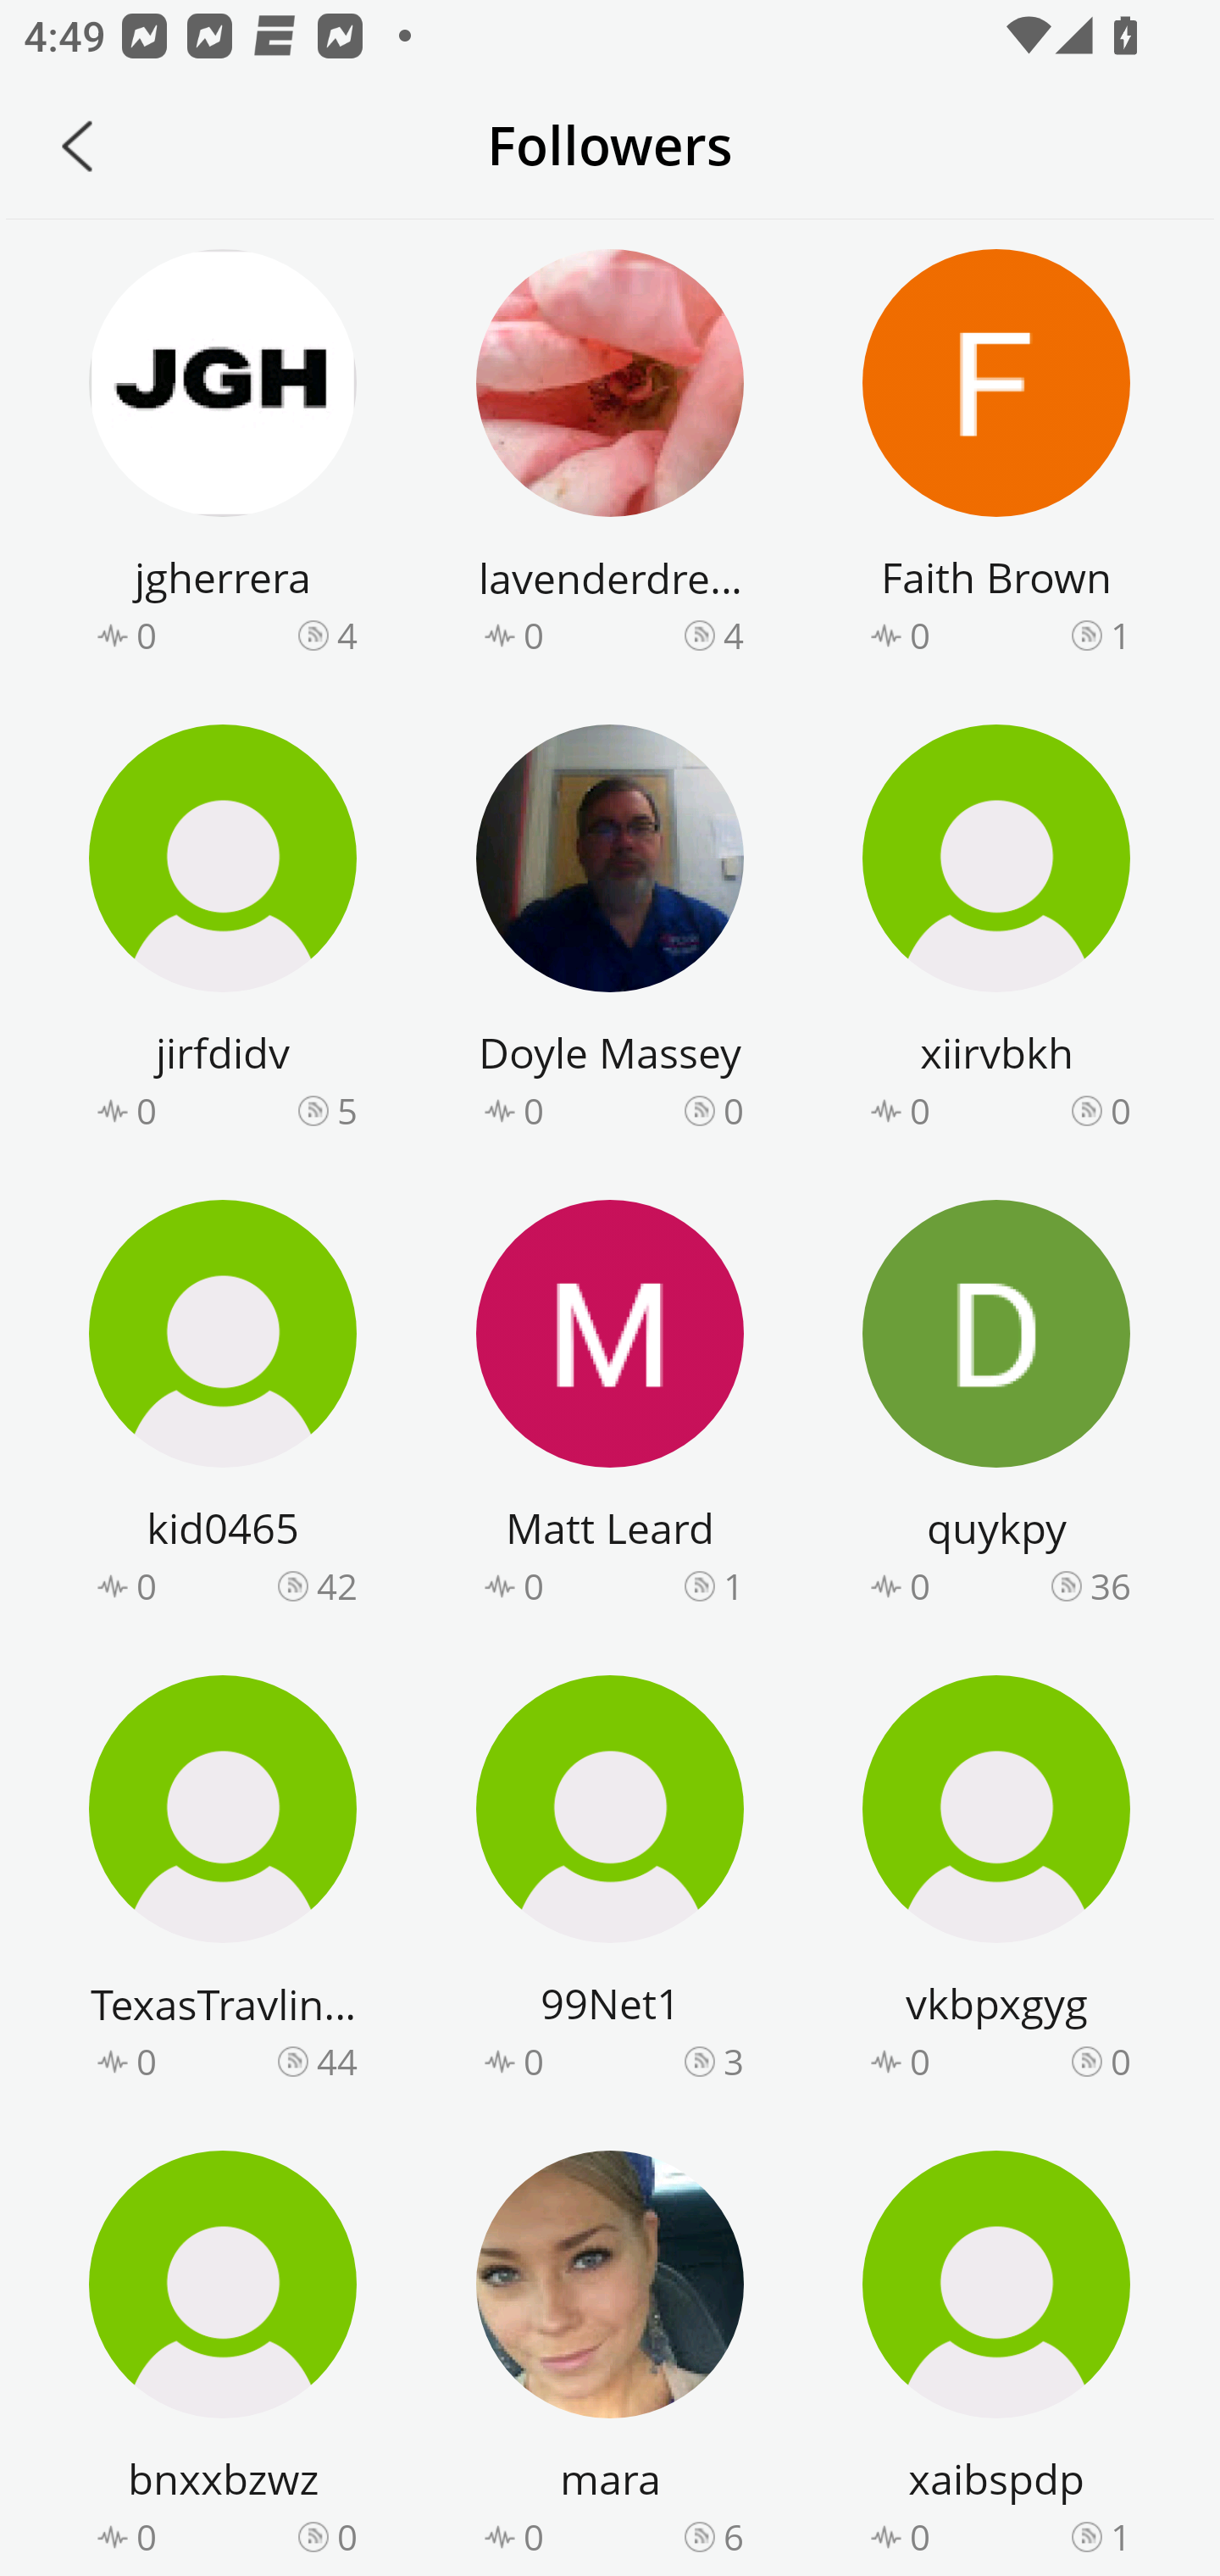  What do you see at coordinates (610, 1407) in the screenshot?
I see `Matt Leard 0 1` at bounding box center [610, 1407].